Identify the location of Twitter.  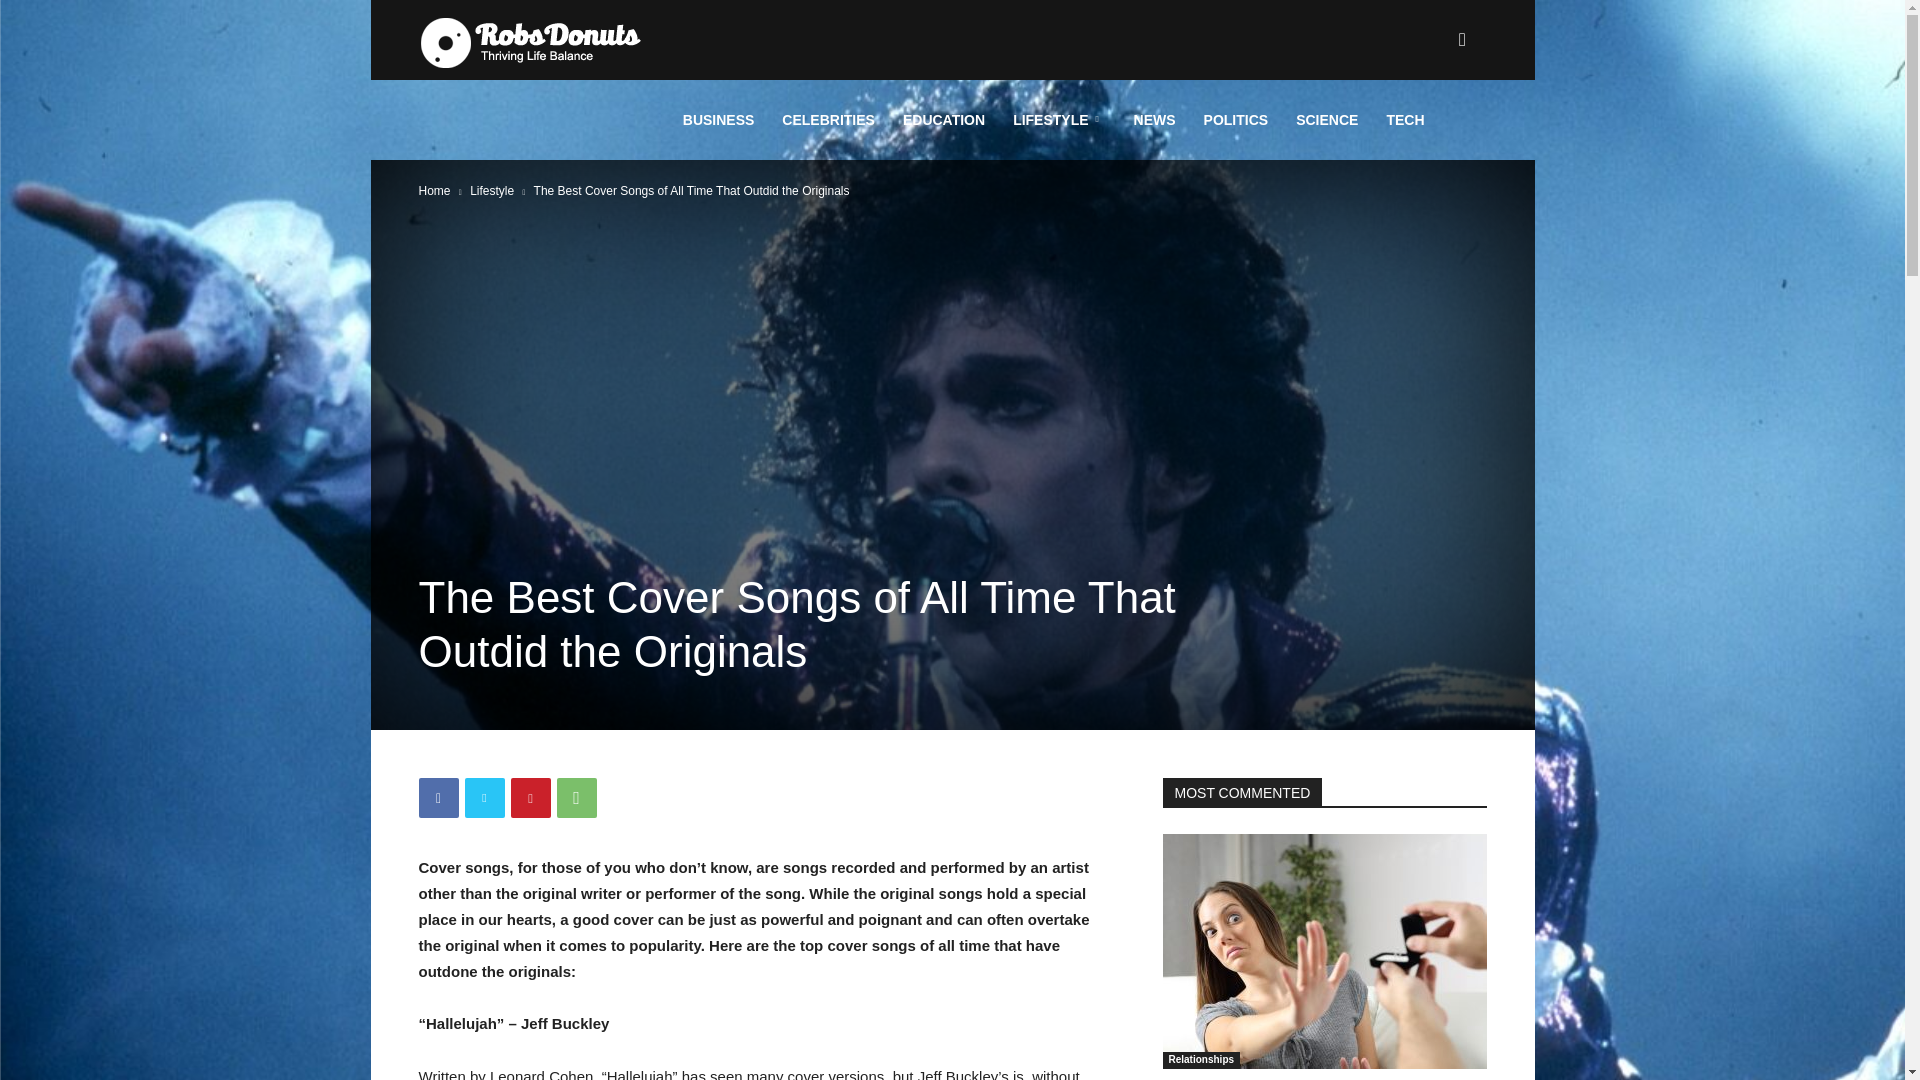
(484, 797).